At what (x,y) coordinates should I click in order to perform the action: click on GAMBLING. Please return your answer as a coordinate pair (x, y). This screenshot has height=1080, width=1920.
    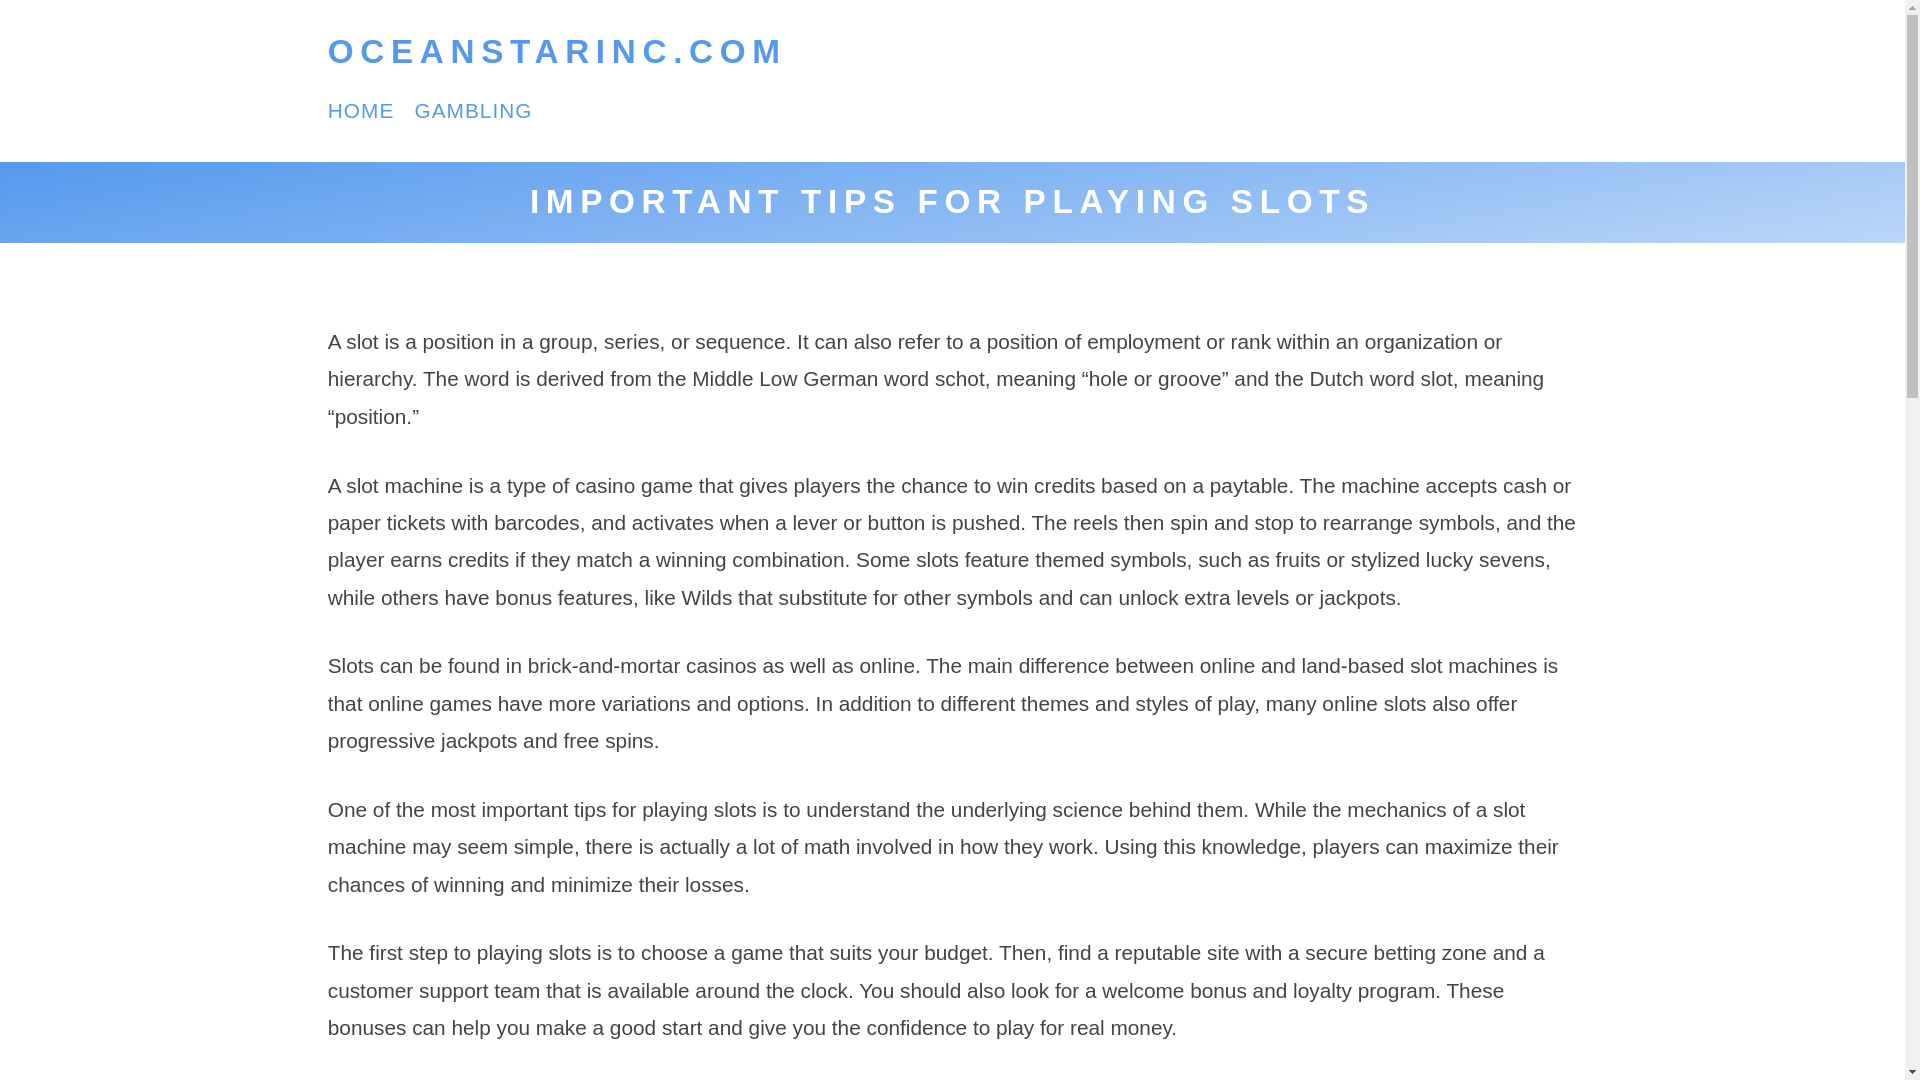
    Looking at the image, I should click on (472, 110).